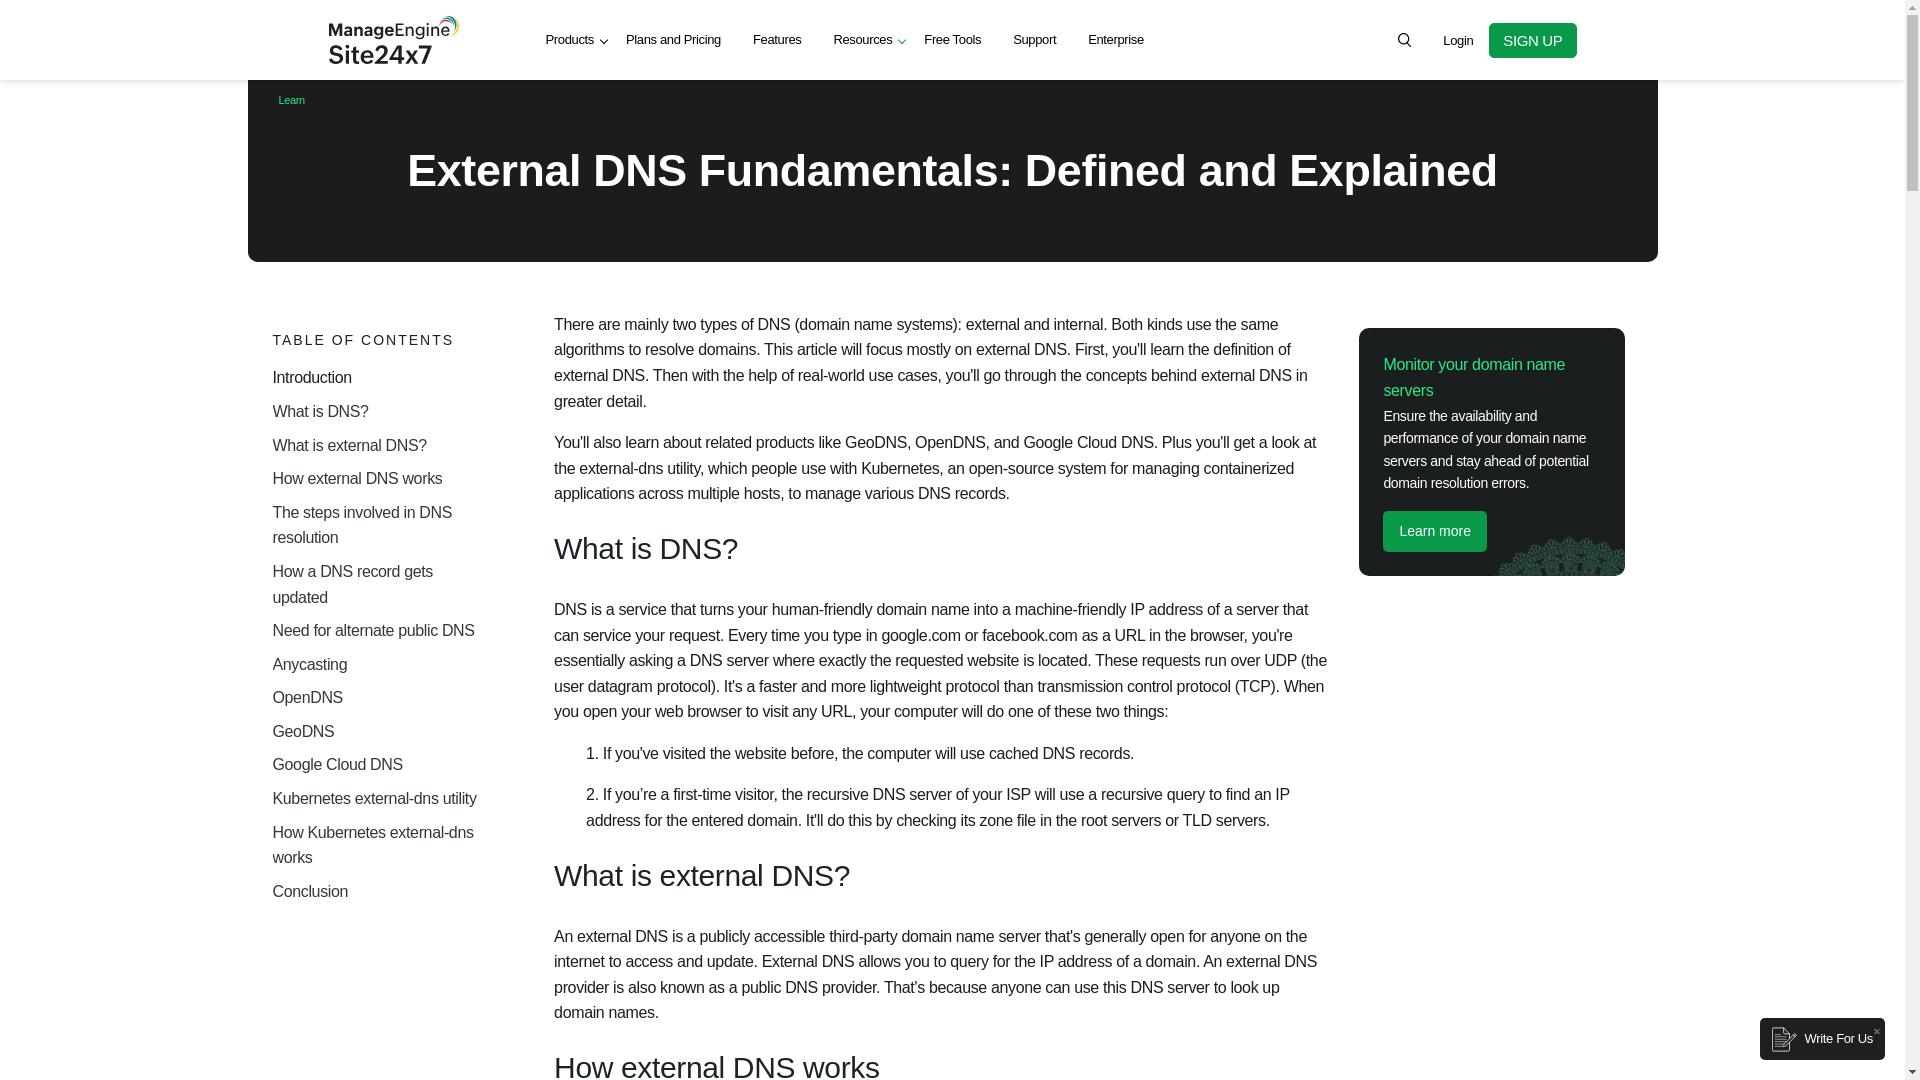 This screenshot has height=1080, width=1920. Describe the element at coordinates (777, 40) in the screenshot. I see `Features` at that location.